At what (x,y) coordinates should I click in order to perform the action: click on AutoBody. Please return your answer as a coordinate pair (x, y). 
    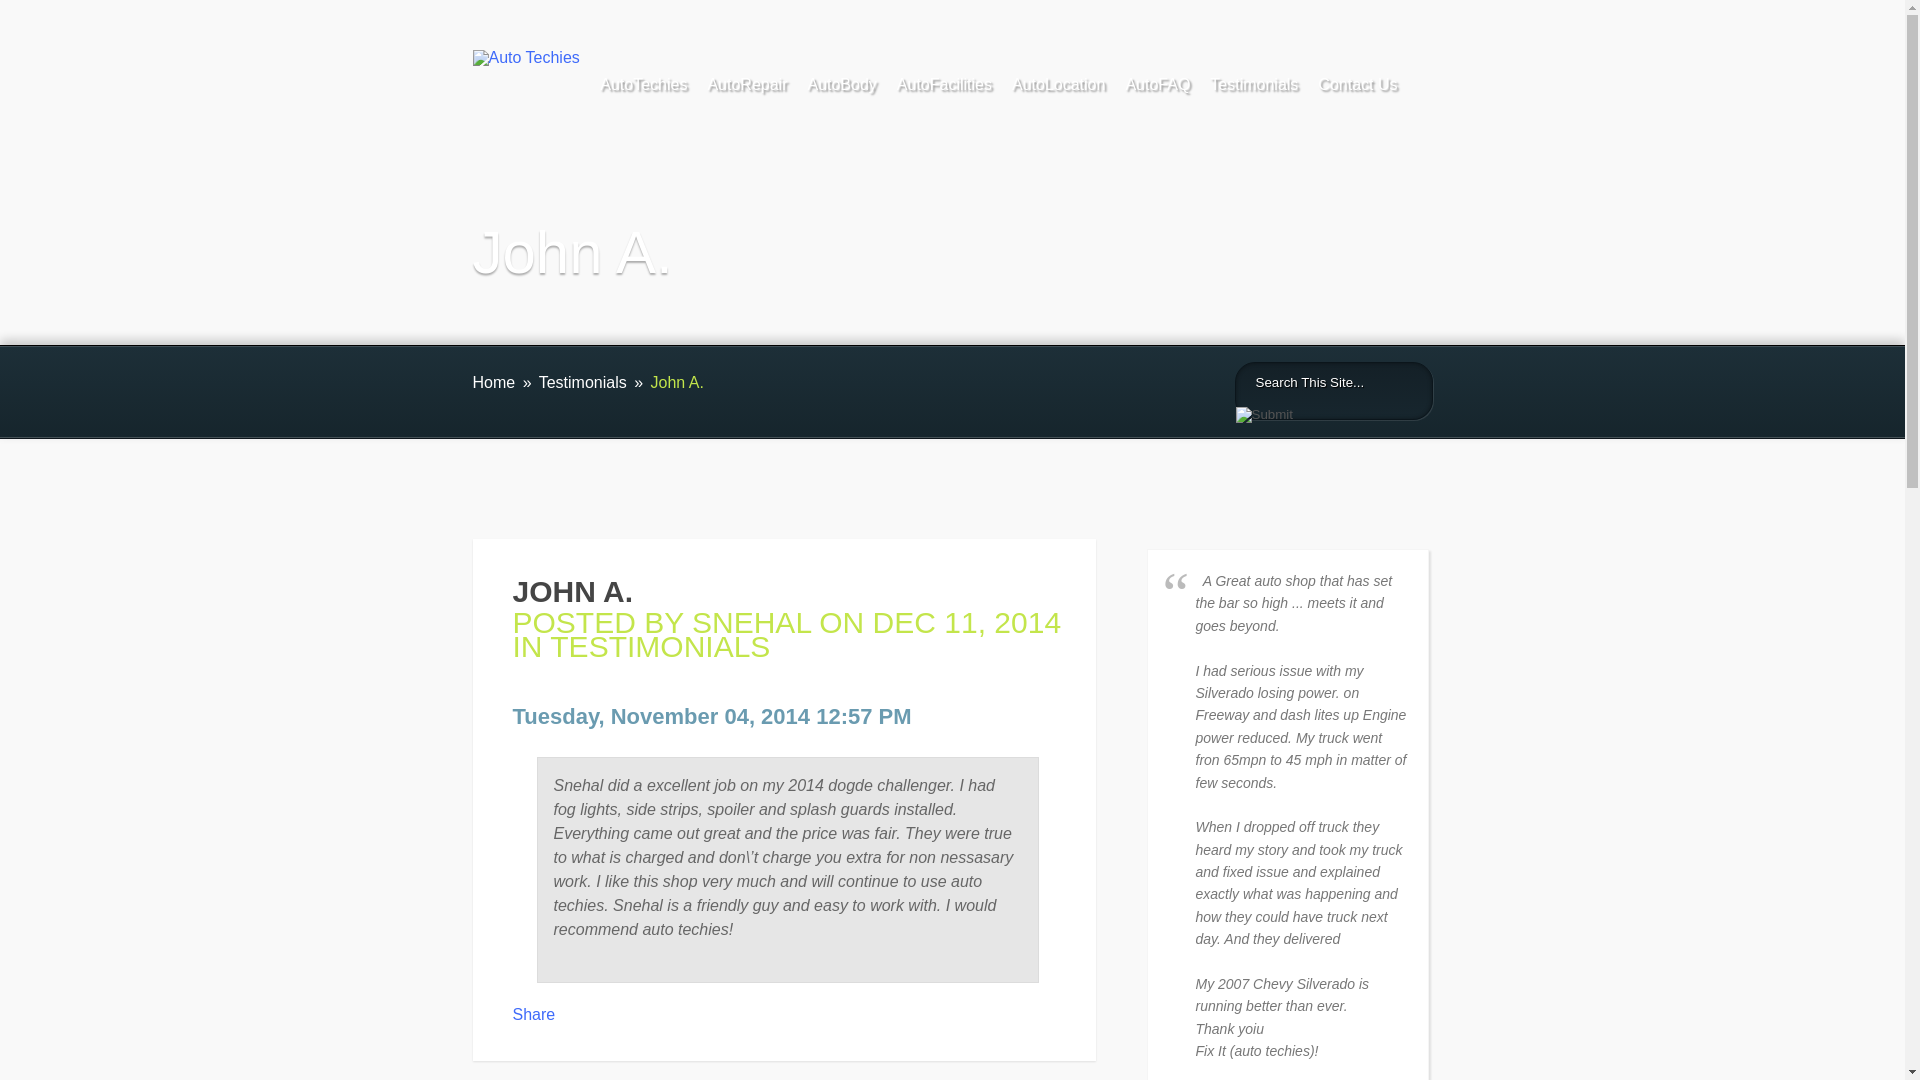
    Looking at the image, I should click on (840, 88).